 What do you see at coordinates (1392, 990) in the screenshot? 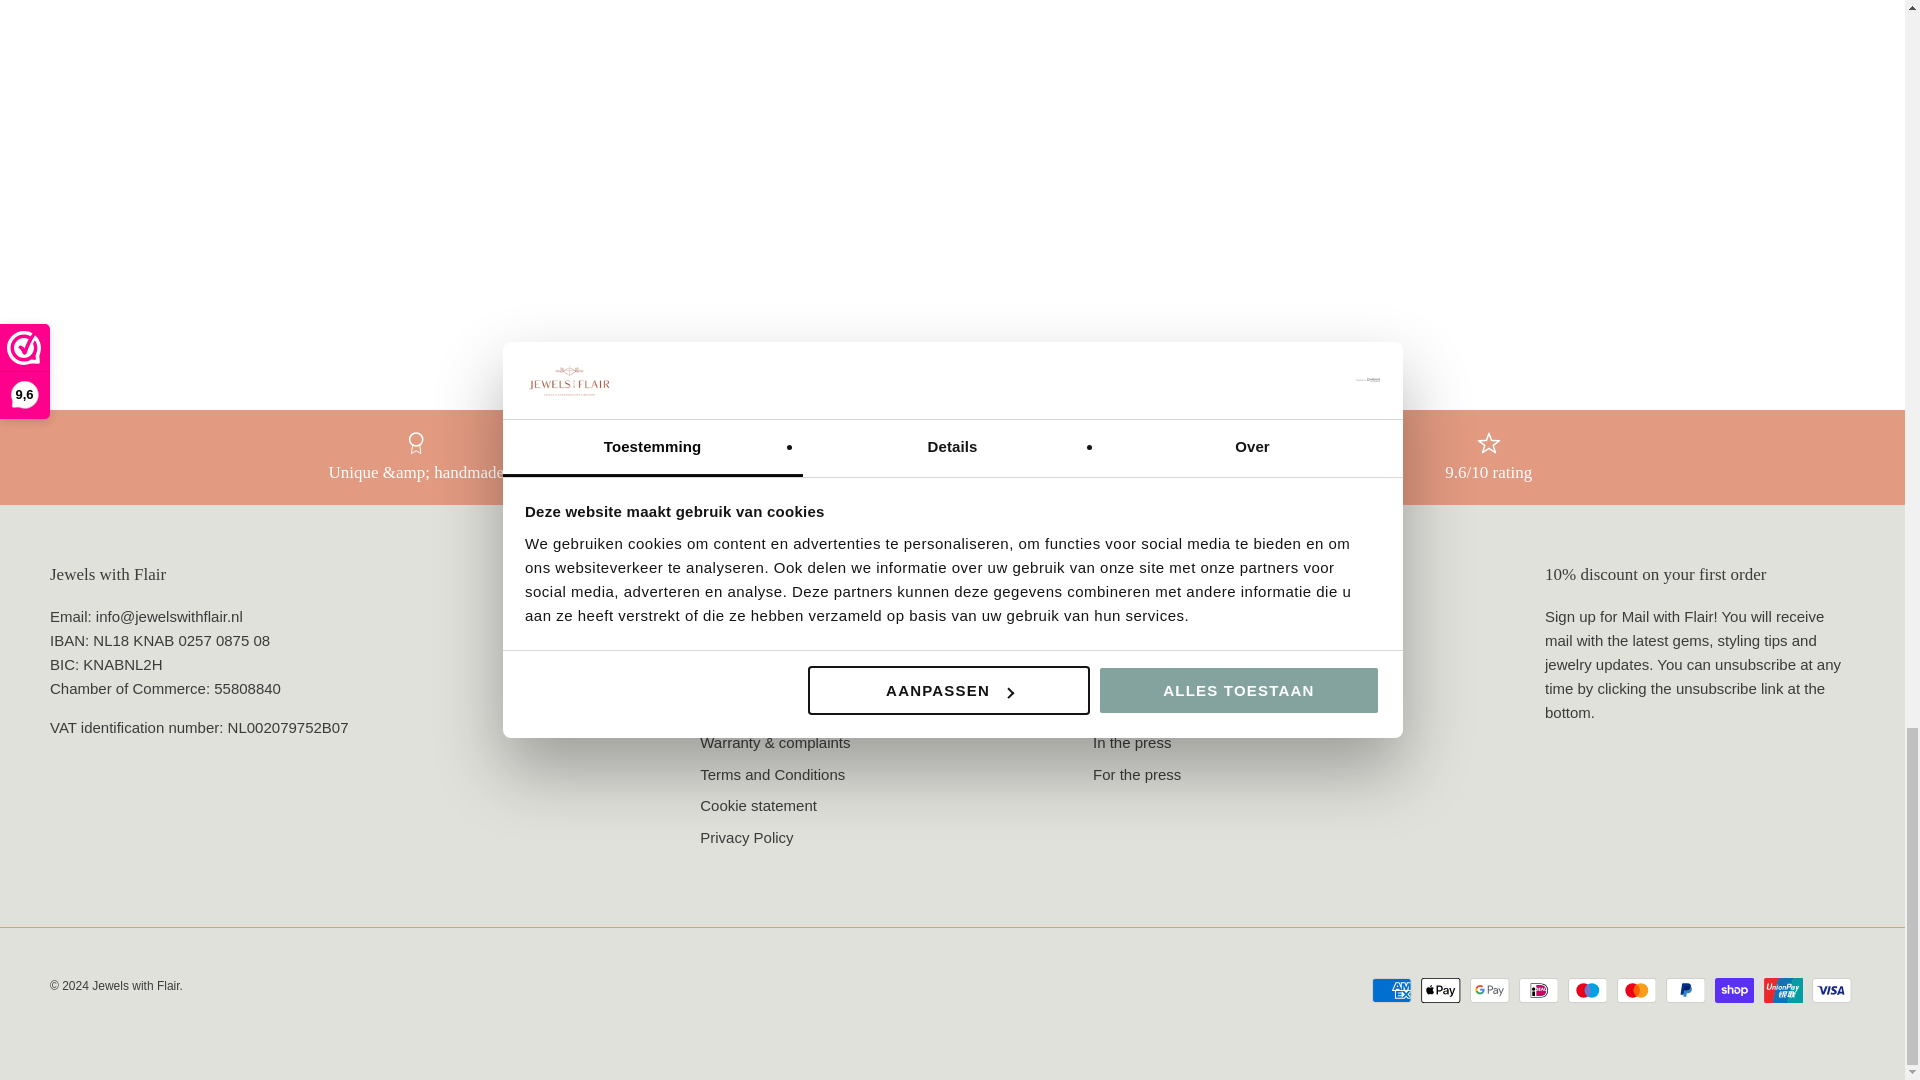
I see `American Express` at bounding box center [1392, 990].